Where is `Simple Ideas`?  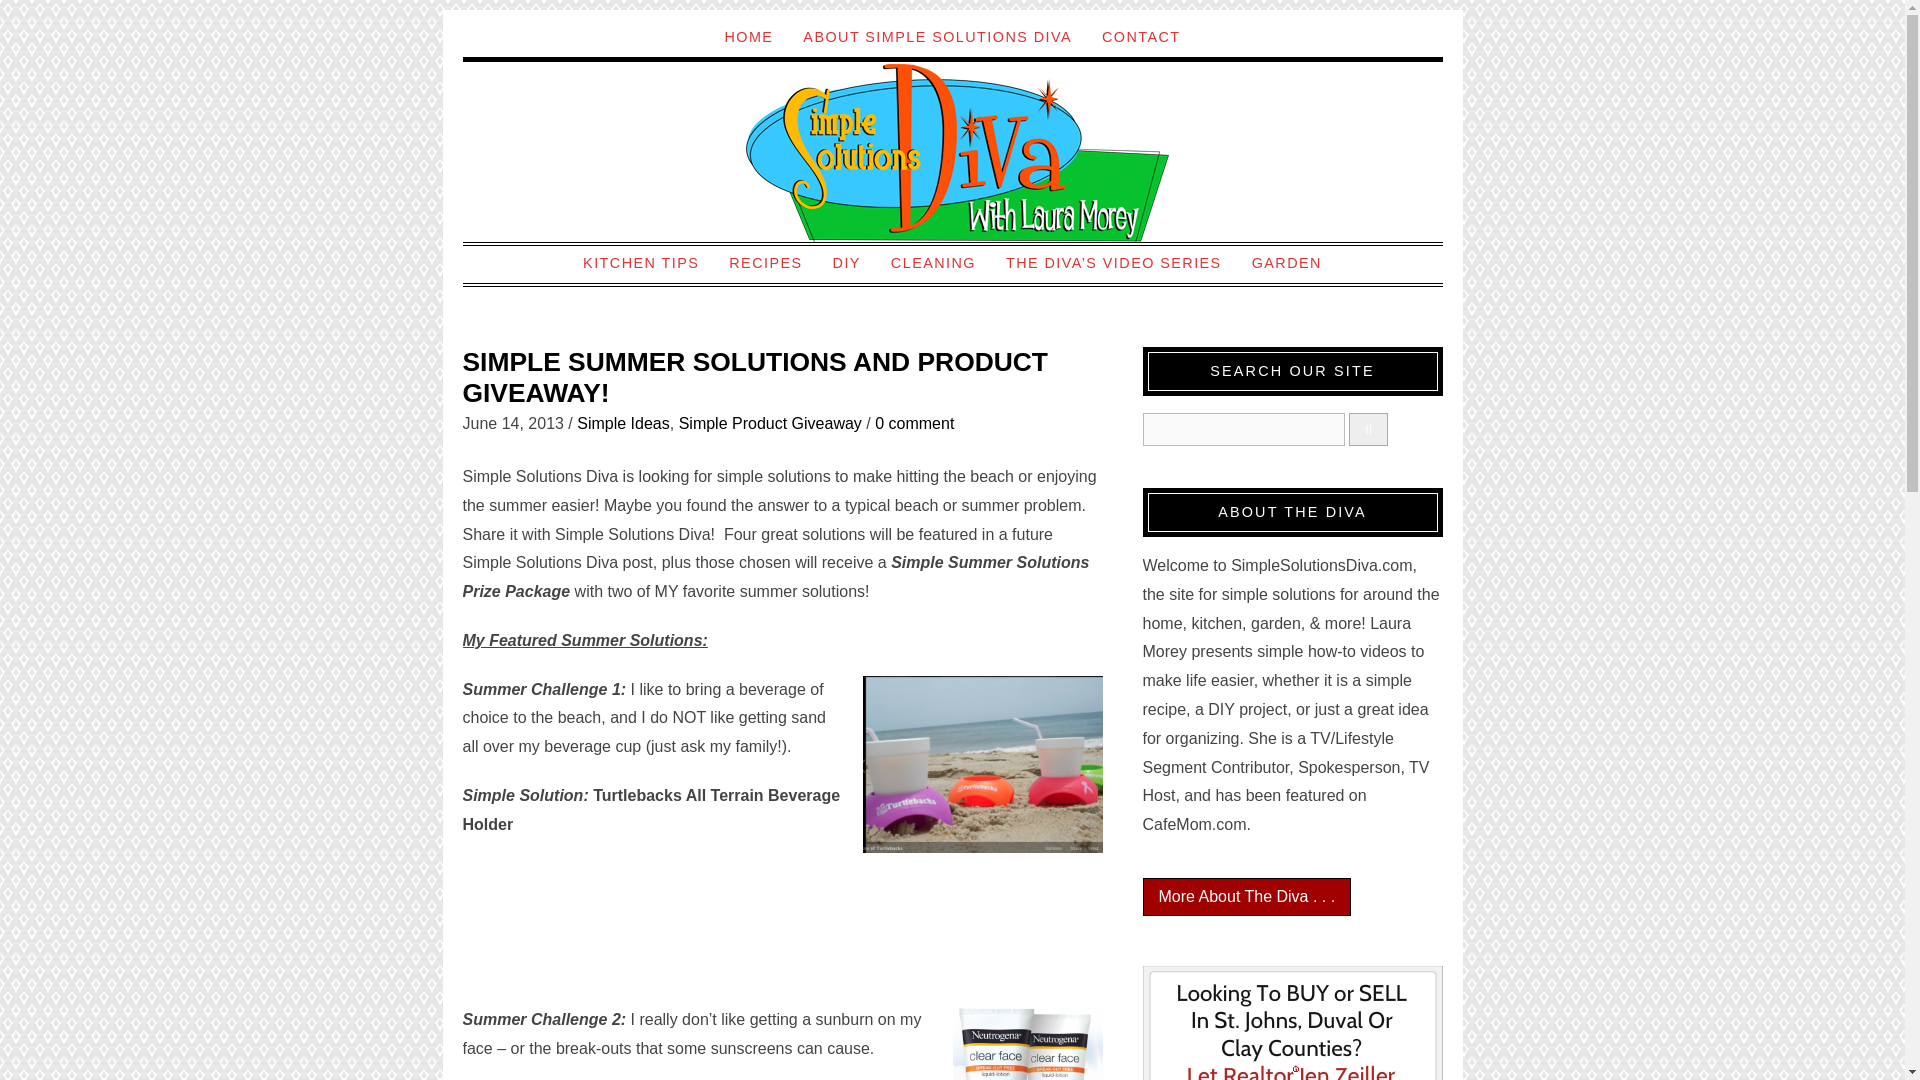 Simple Ideas is located at coordinates (624, 423).